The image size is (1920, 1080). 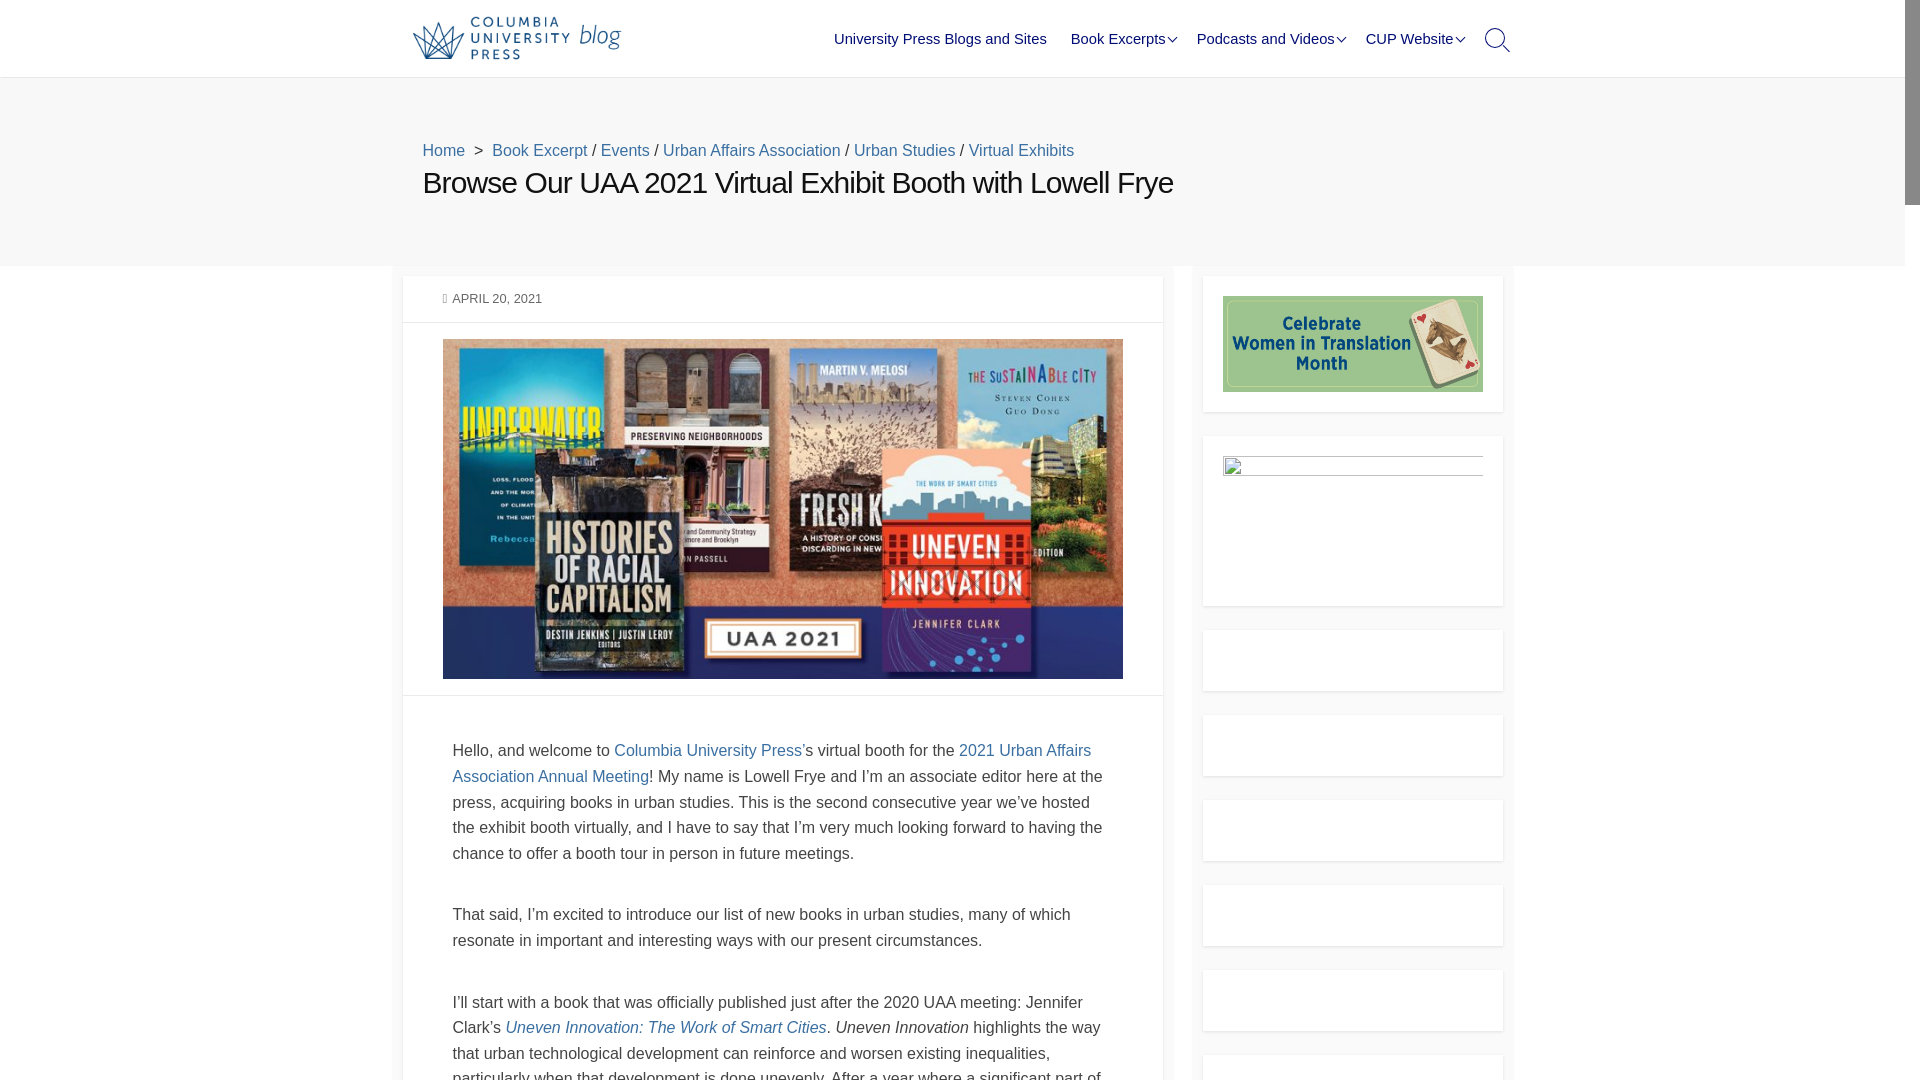 What do you see at coordinates (526, 38) in the screenshot?
I see `Columbia University Press Blog` at bounding box center [526, 38].